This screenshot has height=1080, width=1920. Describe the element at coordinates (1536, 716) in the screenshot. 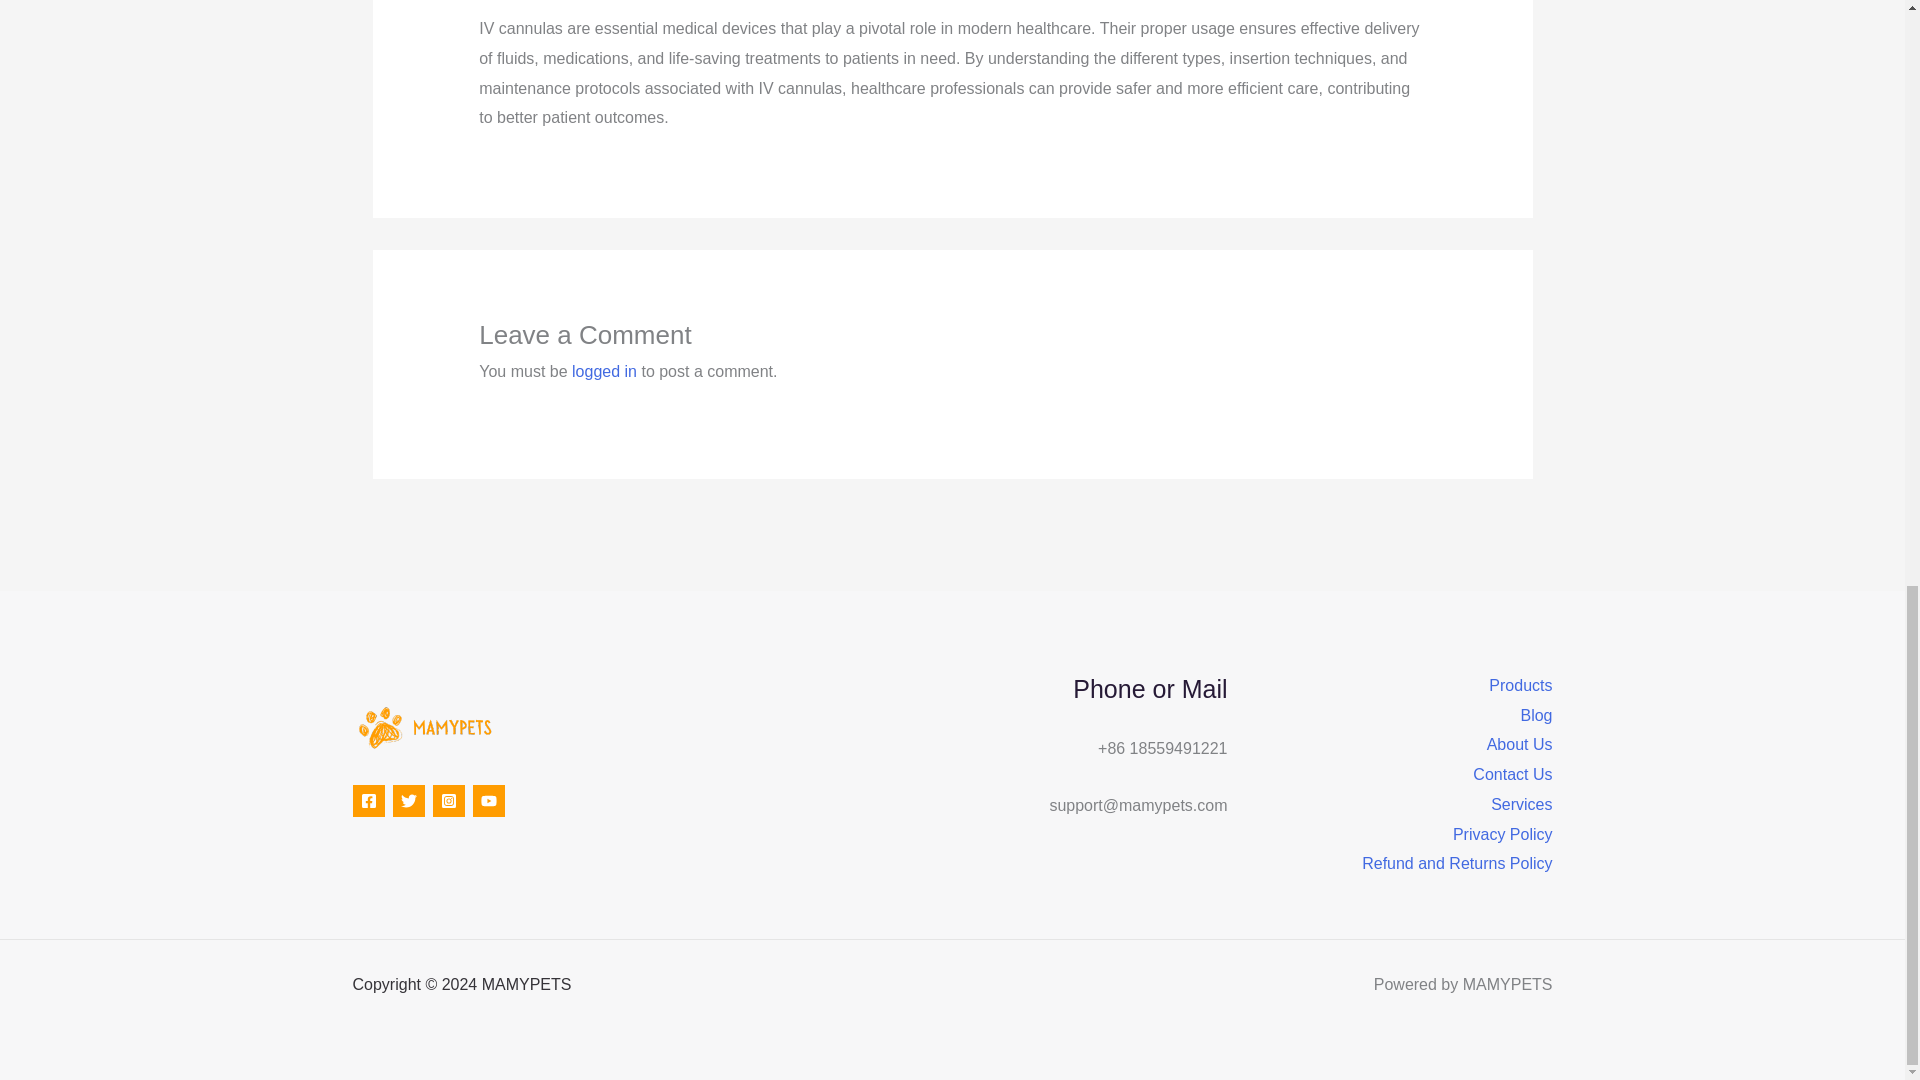

I see `Blog` at that location.